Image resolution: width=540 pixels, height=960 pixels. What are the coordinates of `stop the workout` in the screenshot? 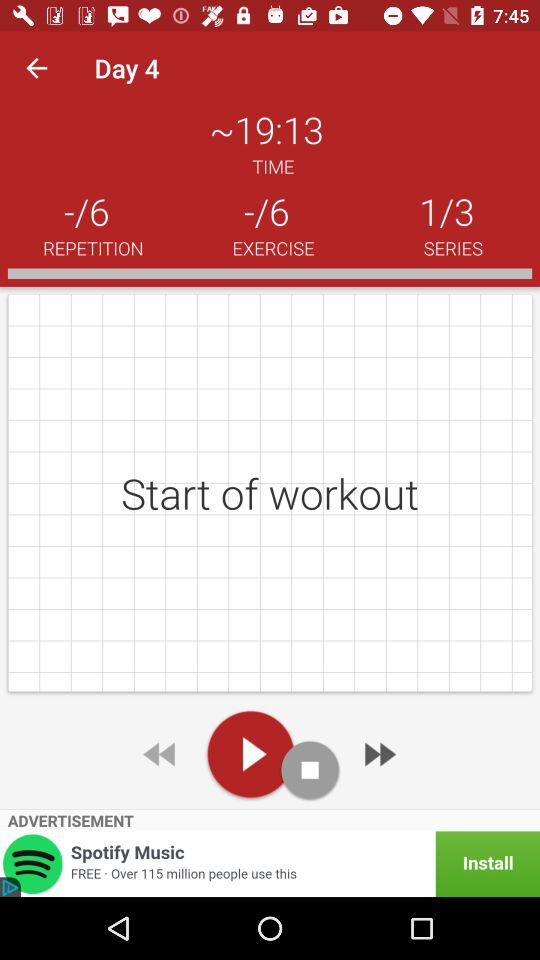 It's located at (310, 770).